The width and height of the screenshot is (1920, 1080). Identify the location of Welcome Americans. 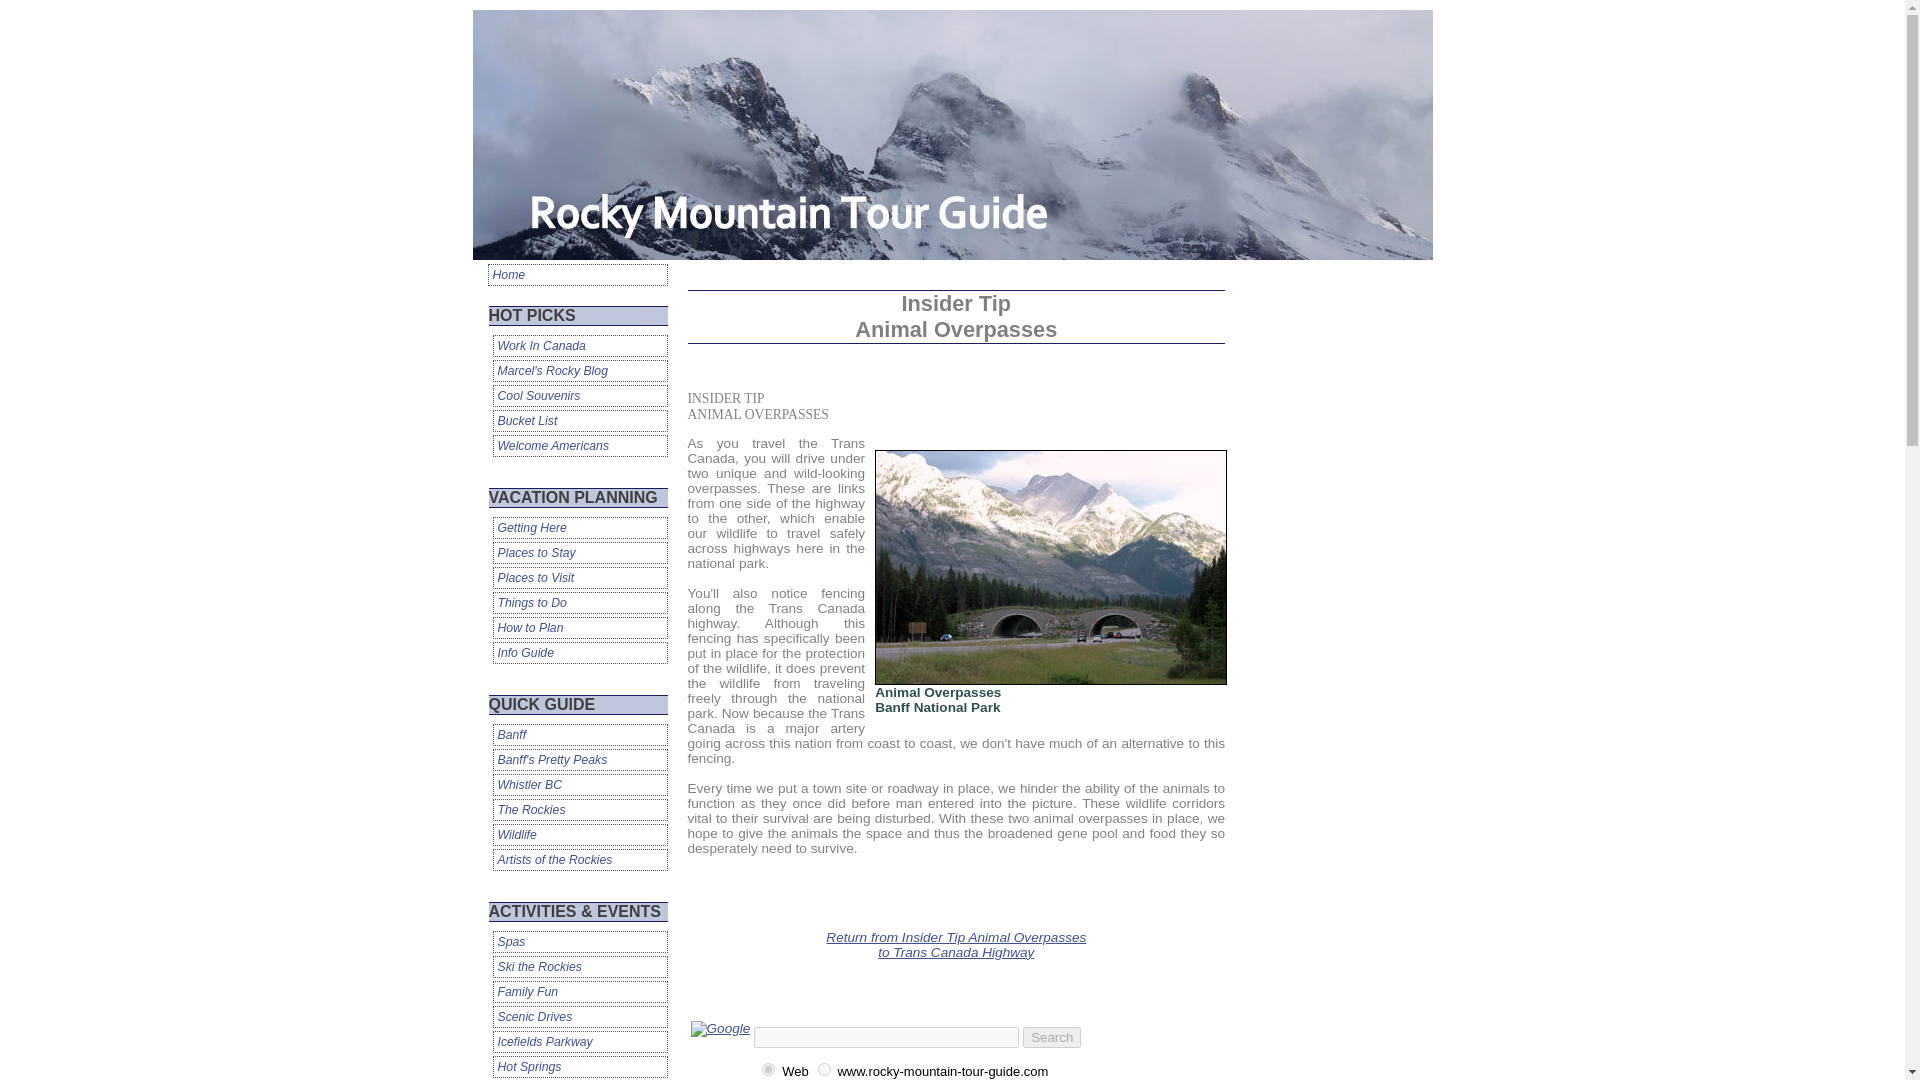
(578, 446).